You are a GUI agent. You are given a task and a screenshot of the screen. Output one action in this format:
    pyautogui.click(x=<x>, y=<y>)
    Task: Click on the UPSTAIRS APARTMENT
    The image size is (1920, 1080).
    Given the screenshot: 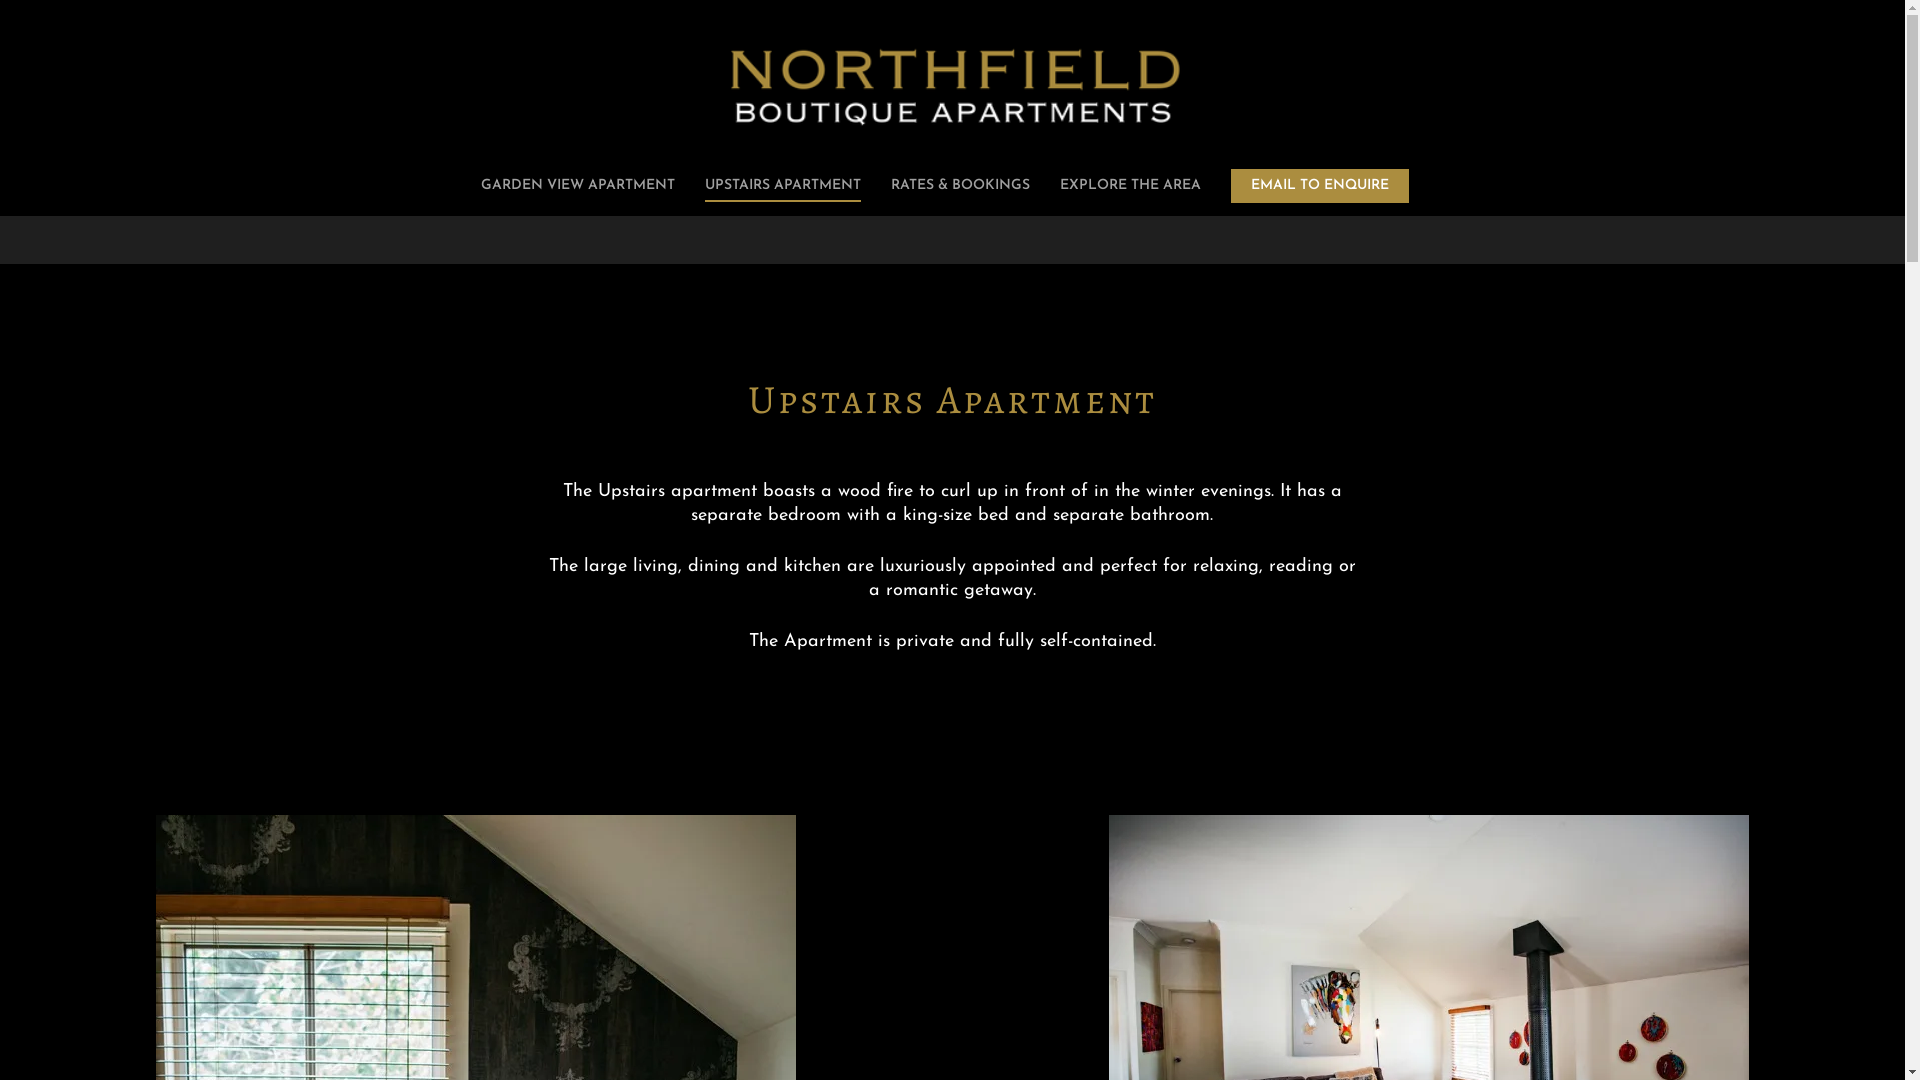 What is the action you would take?
    pyautogui.click(x=783, y=196)
    